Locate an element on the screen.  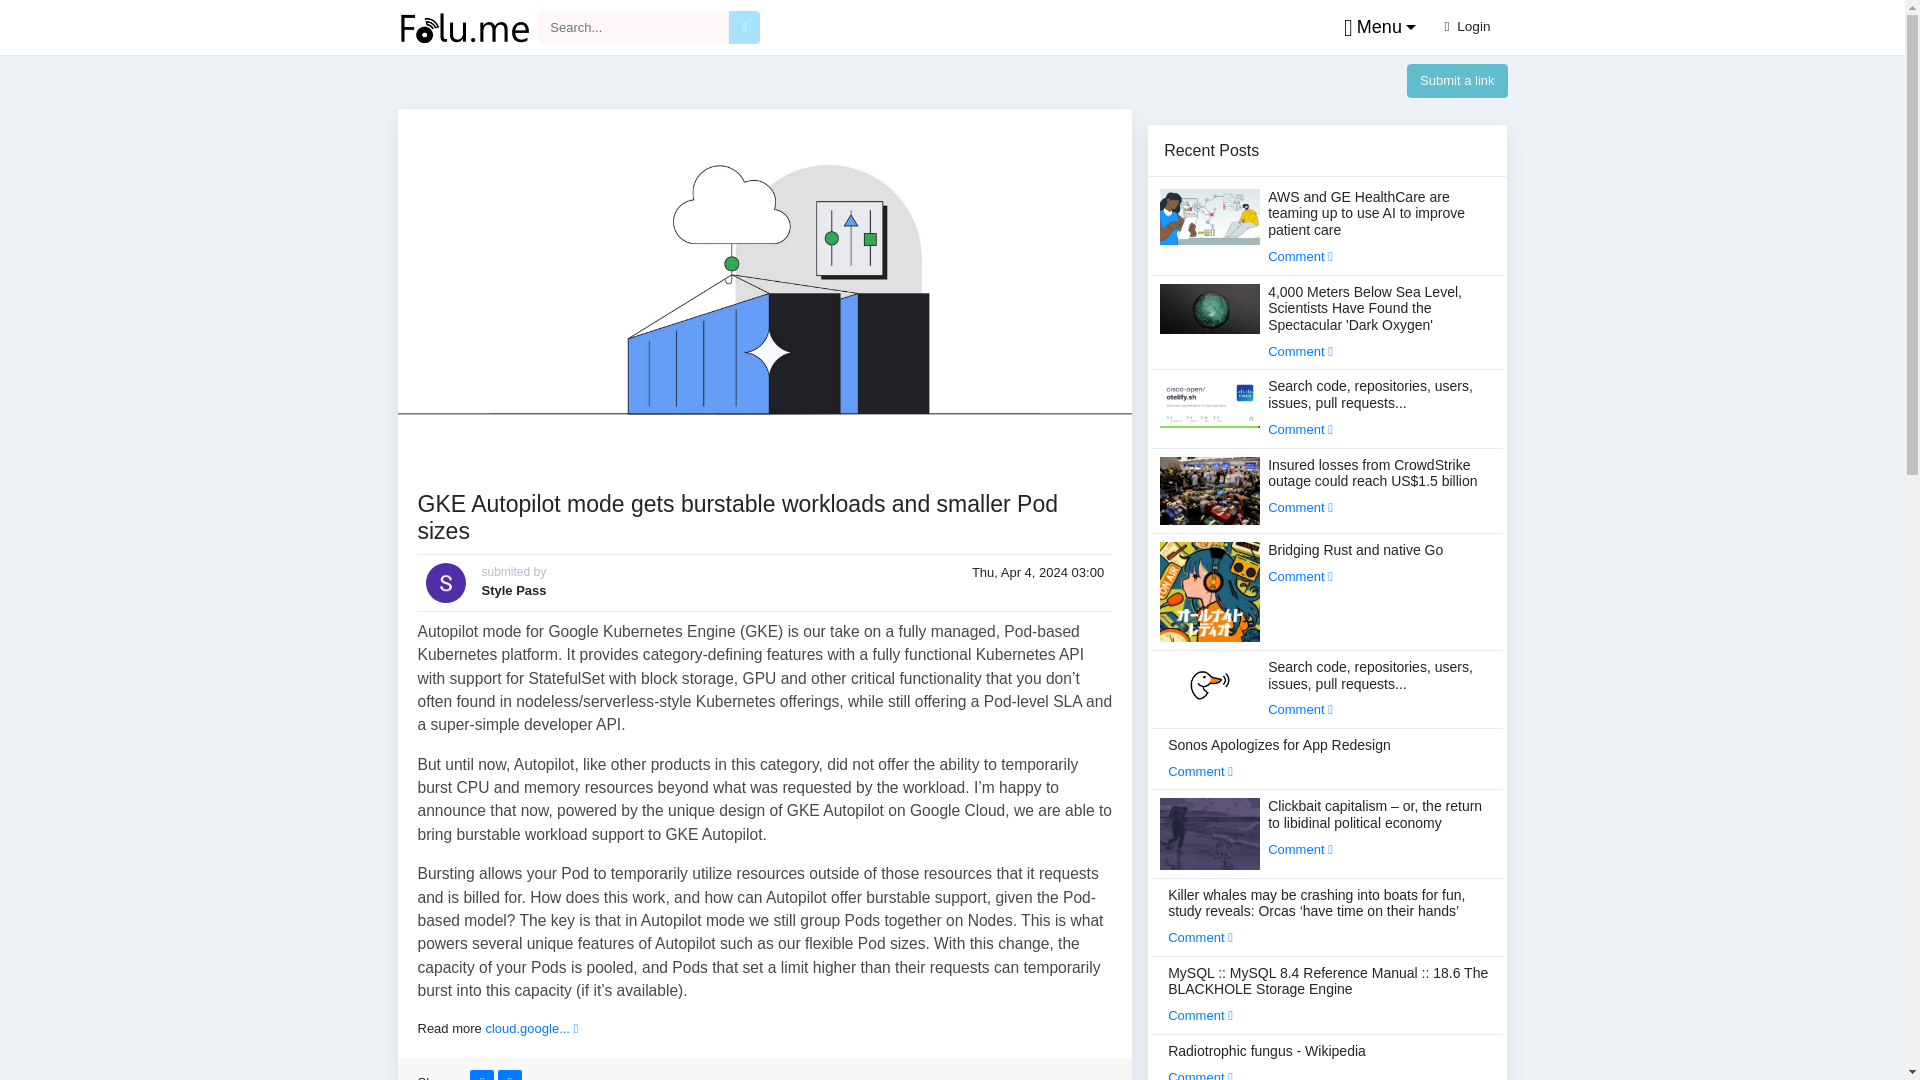
cloud.google... is located at coordinates (531, 1028).